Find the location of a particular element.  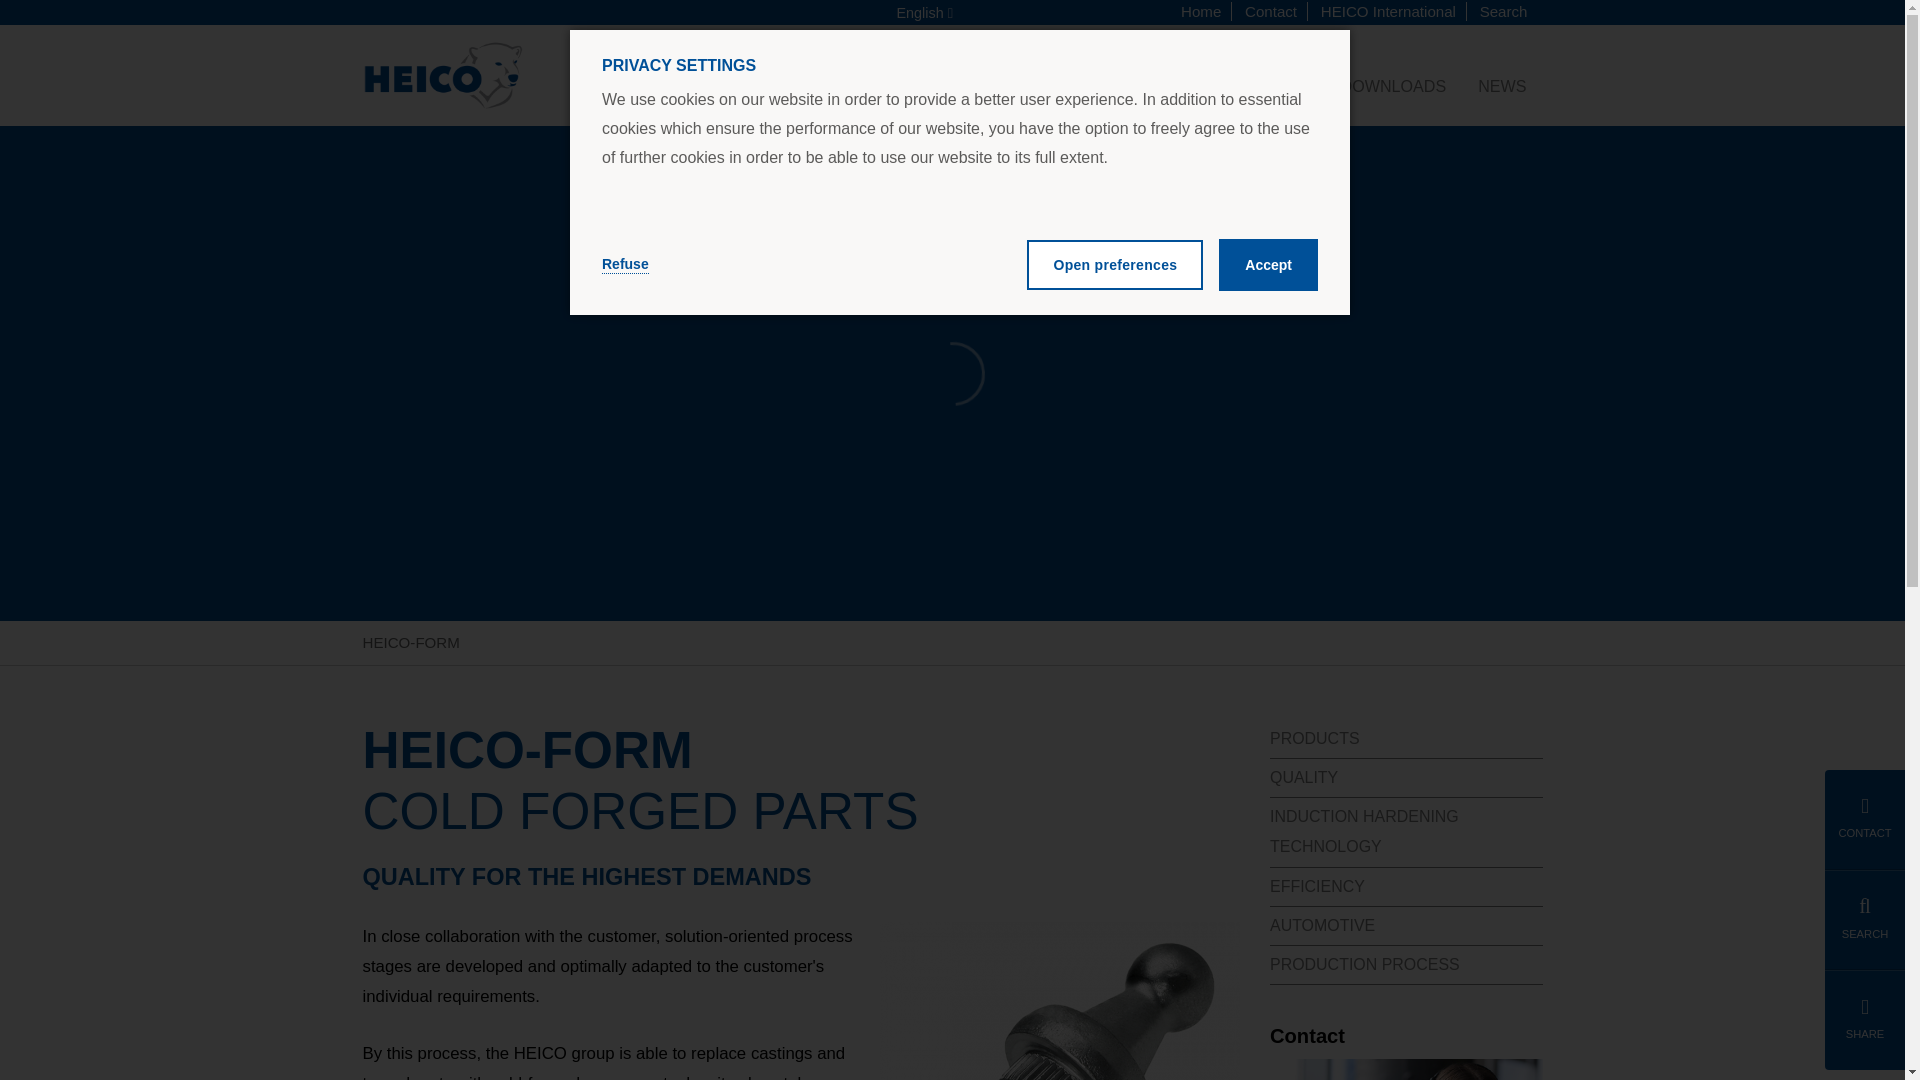

Contact is located at coordinates (1202, 12).